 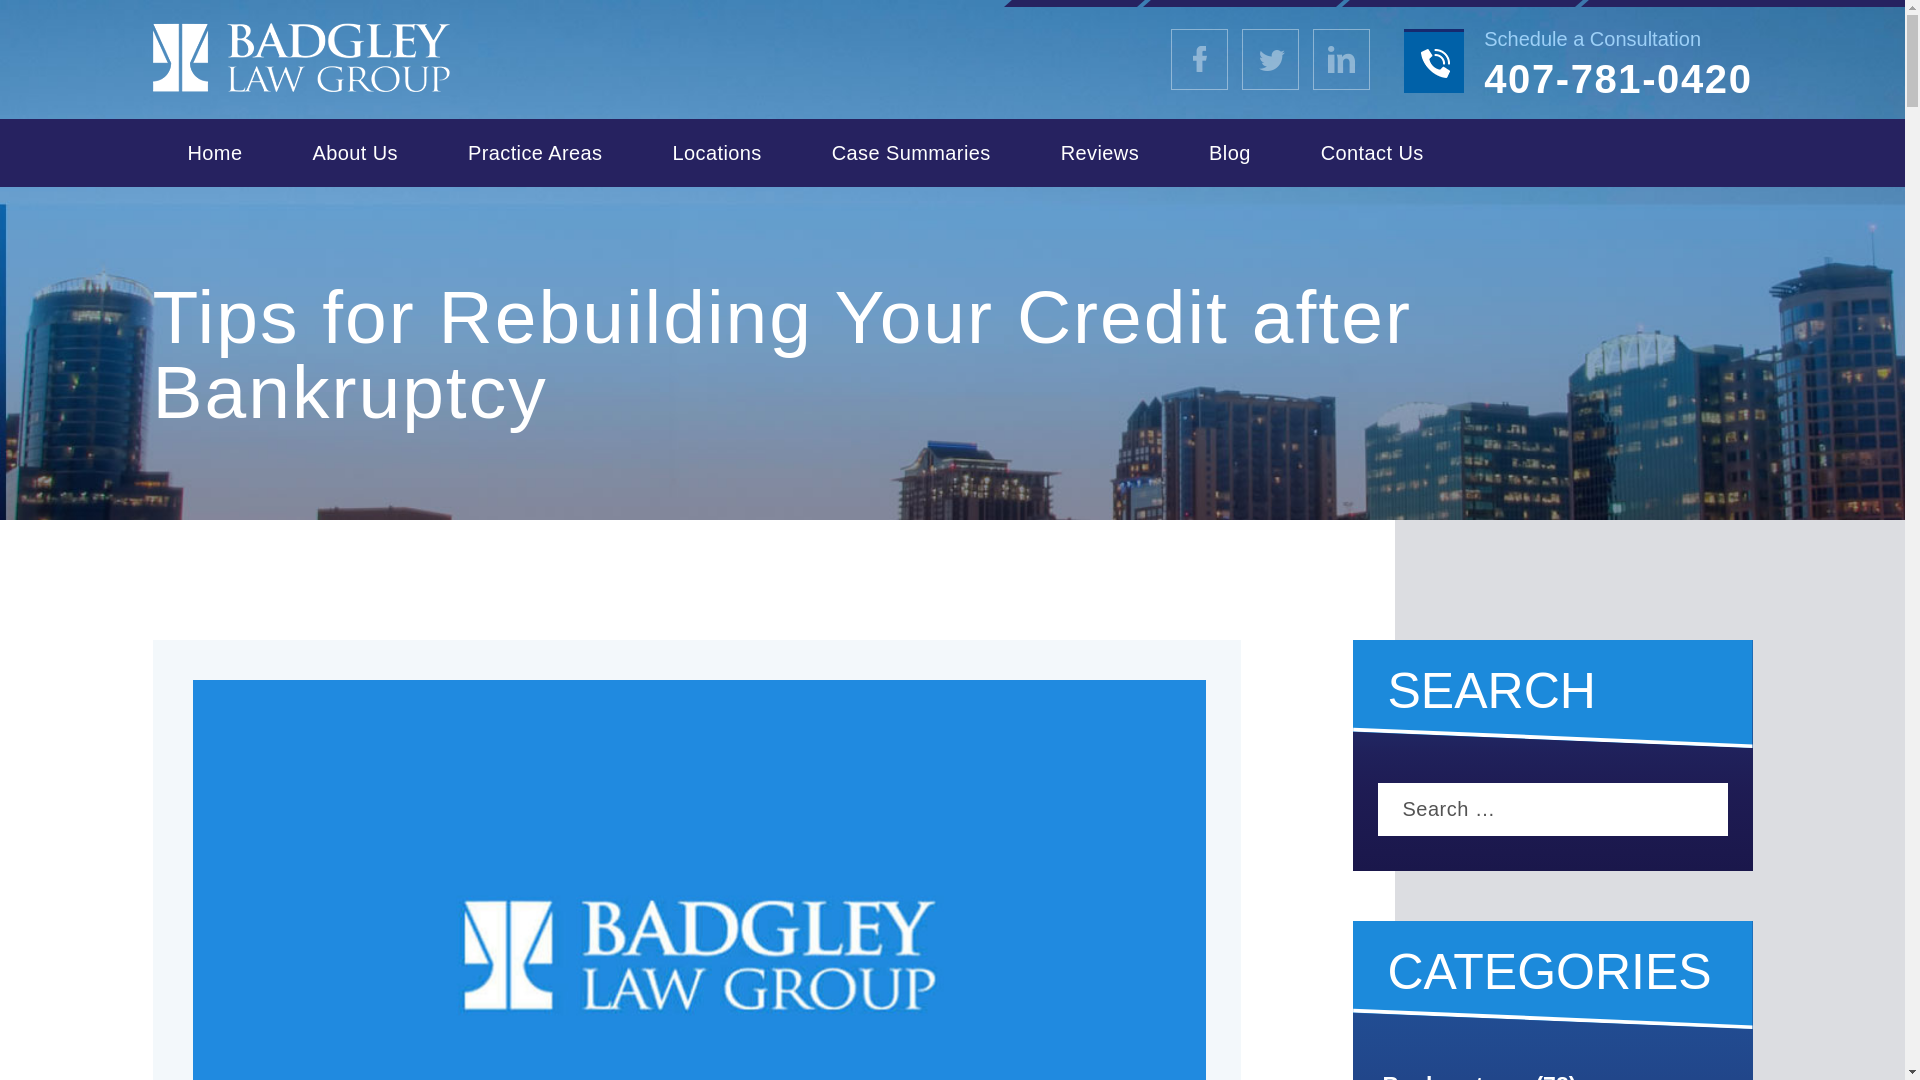 What do you see at coordinates (1270, 58) in the screenshot?
I see `Twitter` at bounding box center [1270, 58].